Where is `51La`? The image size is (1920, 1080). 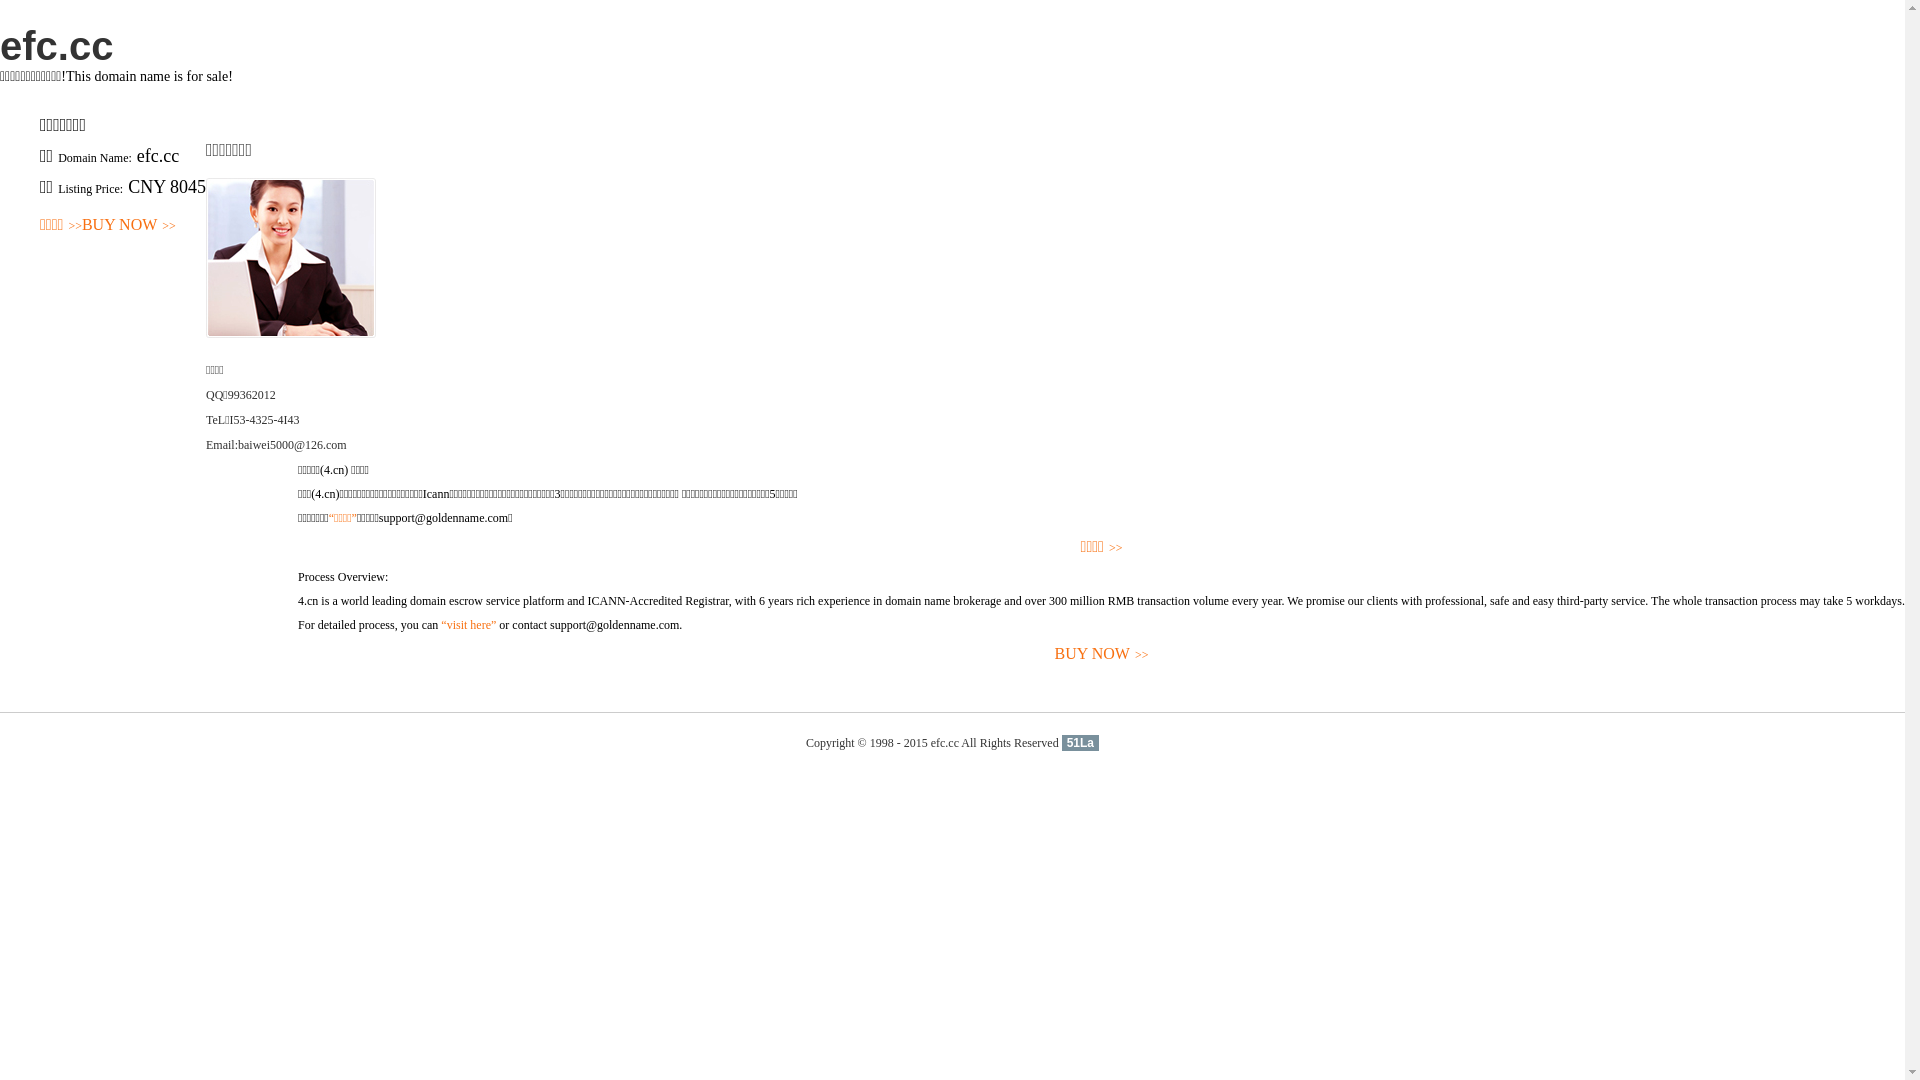
51La is located at coordinates (1080, 743).